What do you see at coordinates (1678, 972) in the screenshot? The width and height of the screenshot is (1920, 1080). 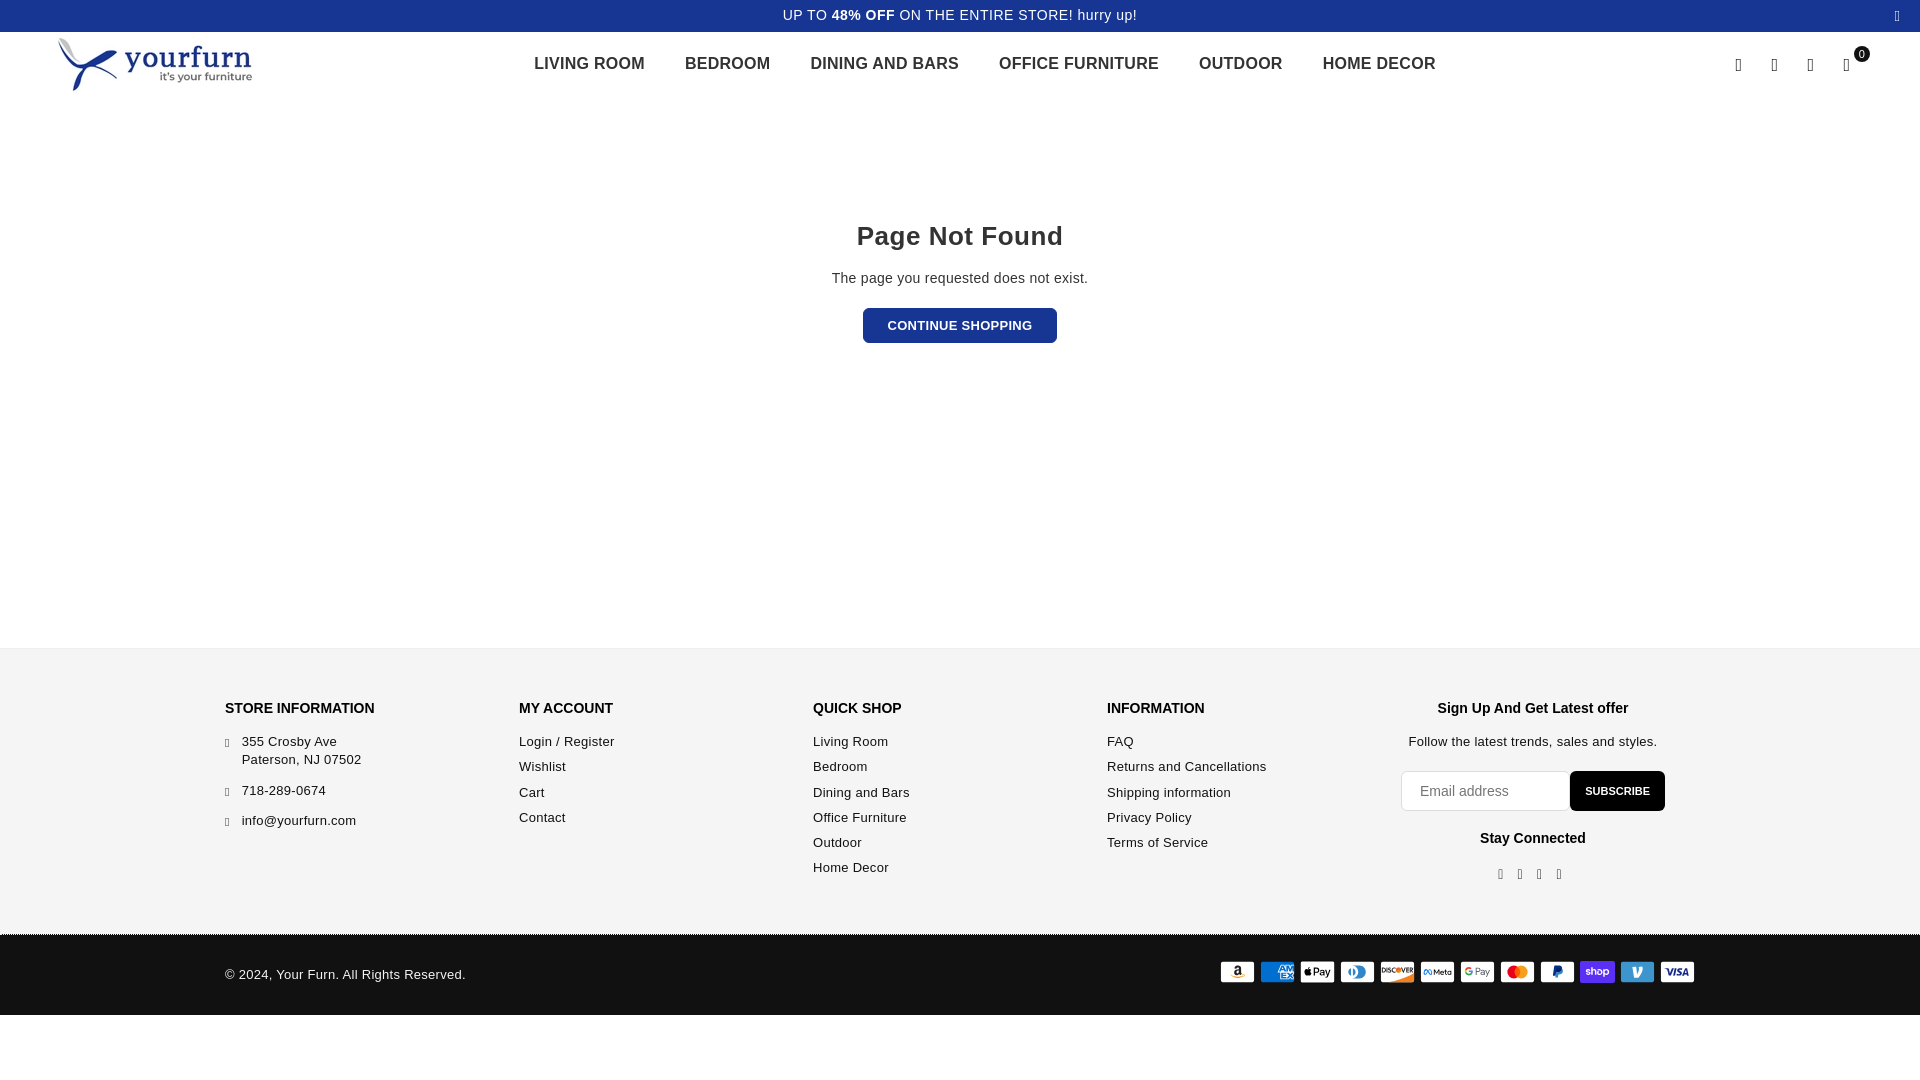 I see `Visa` at bounding box center [1678, 972].